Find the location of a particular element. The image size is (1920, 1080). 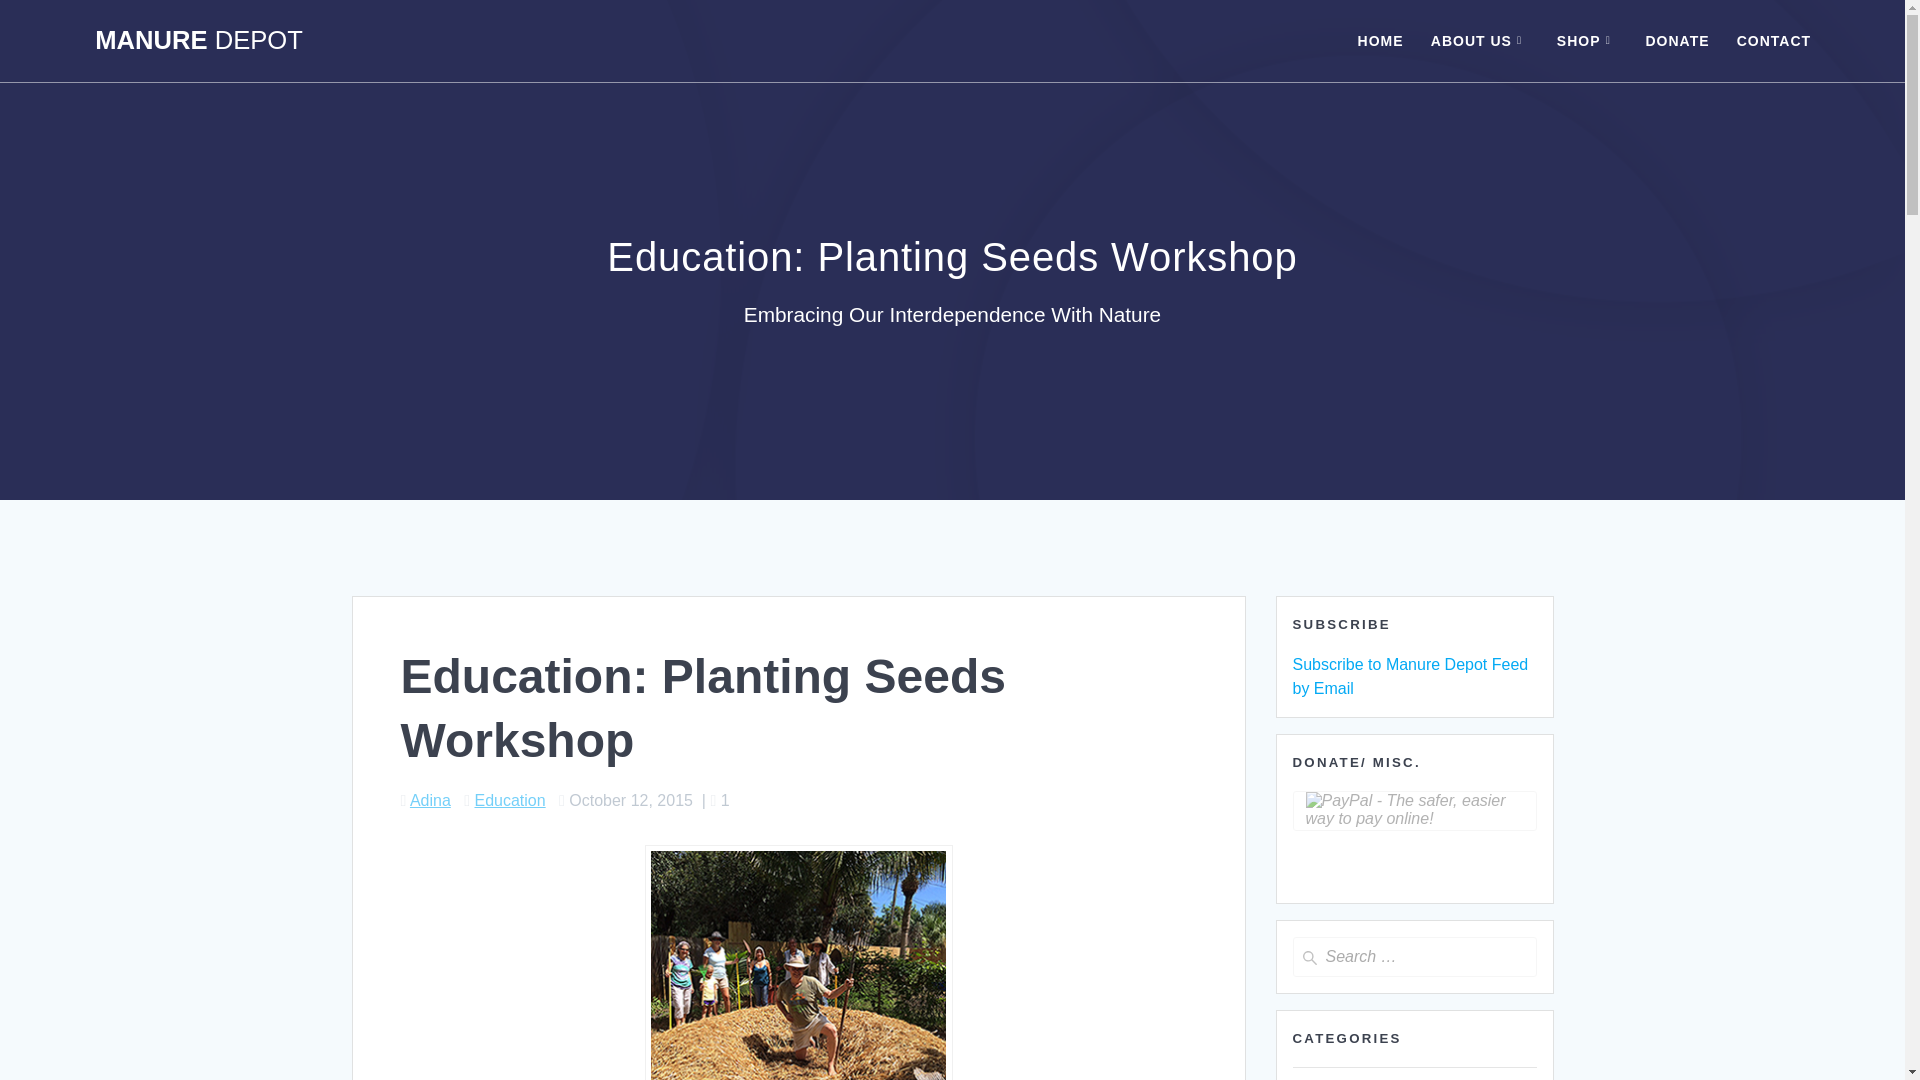

DONATE is located at coordinates (1676, 40).